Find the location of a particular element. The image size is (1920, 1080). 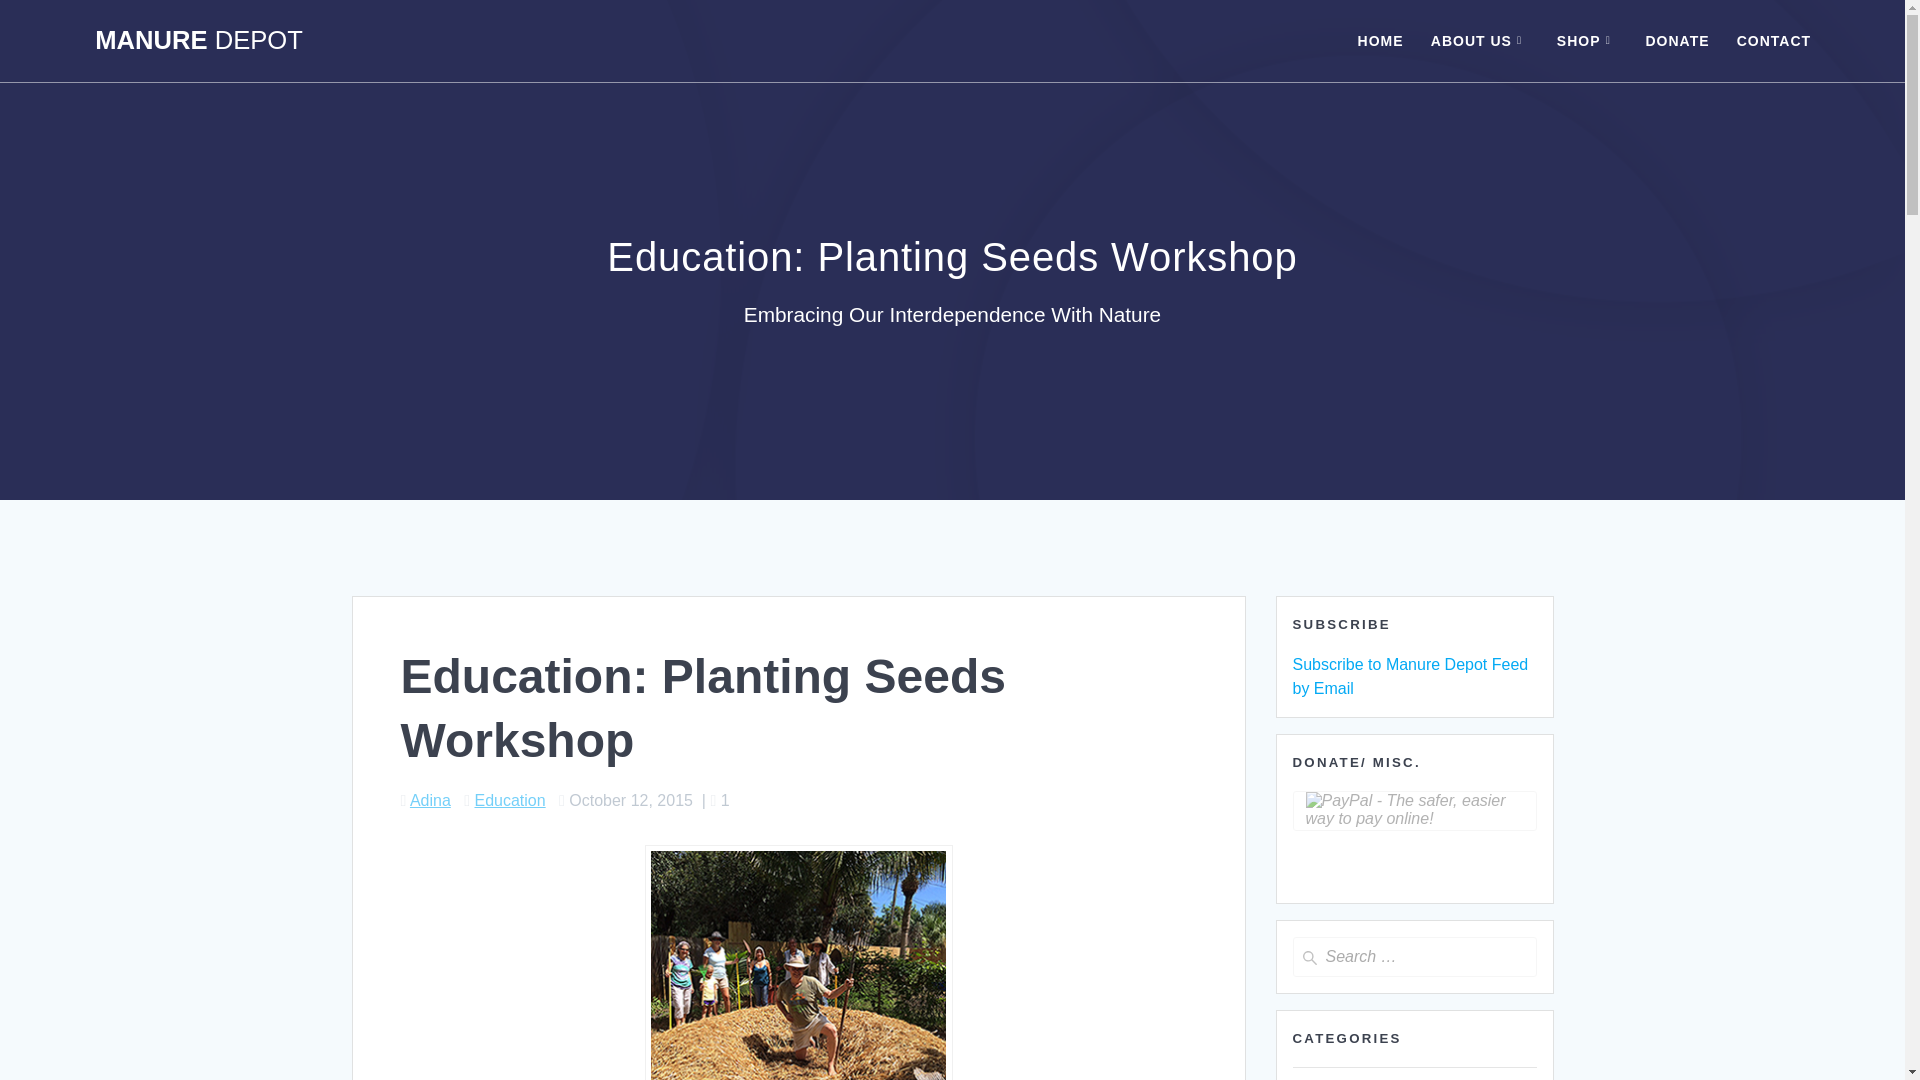

DONATE is located at coordinates (1676, 40).